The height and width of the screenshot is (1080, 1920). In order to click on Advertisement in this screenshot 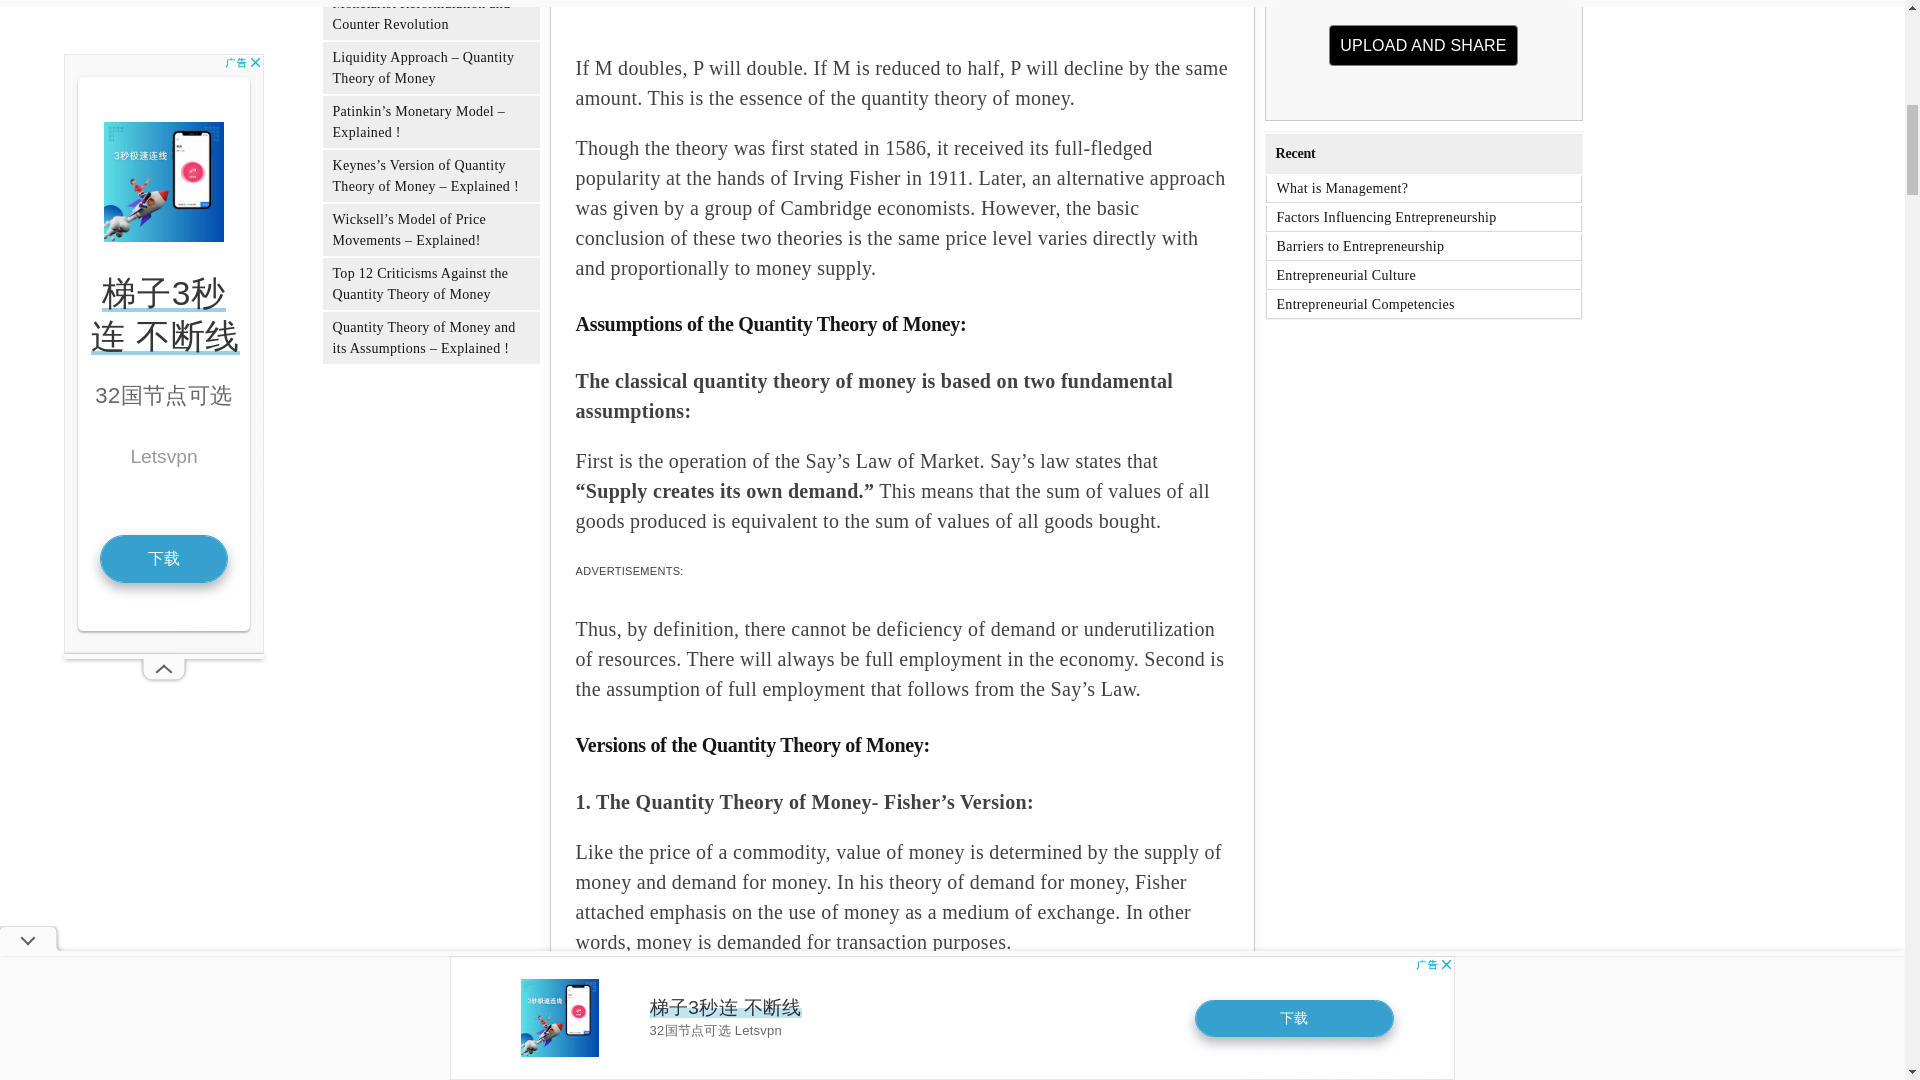, I will do `click(420, 284)`.